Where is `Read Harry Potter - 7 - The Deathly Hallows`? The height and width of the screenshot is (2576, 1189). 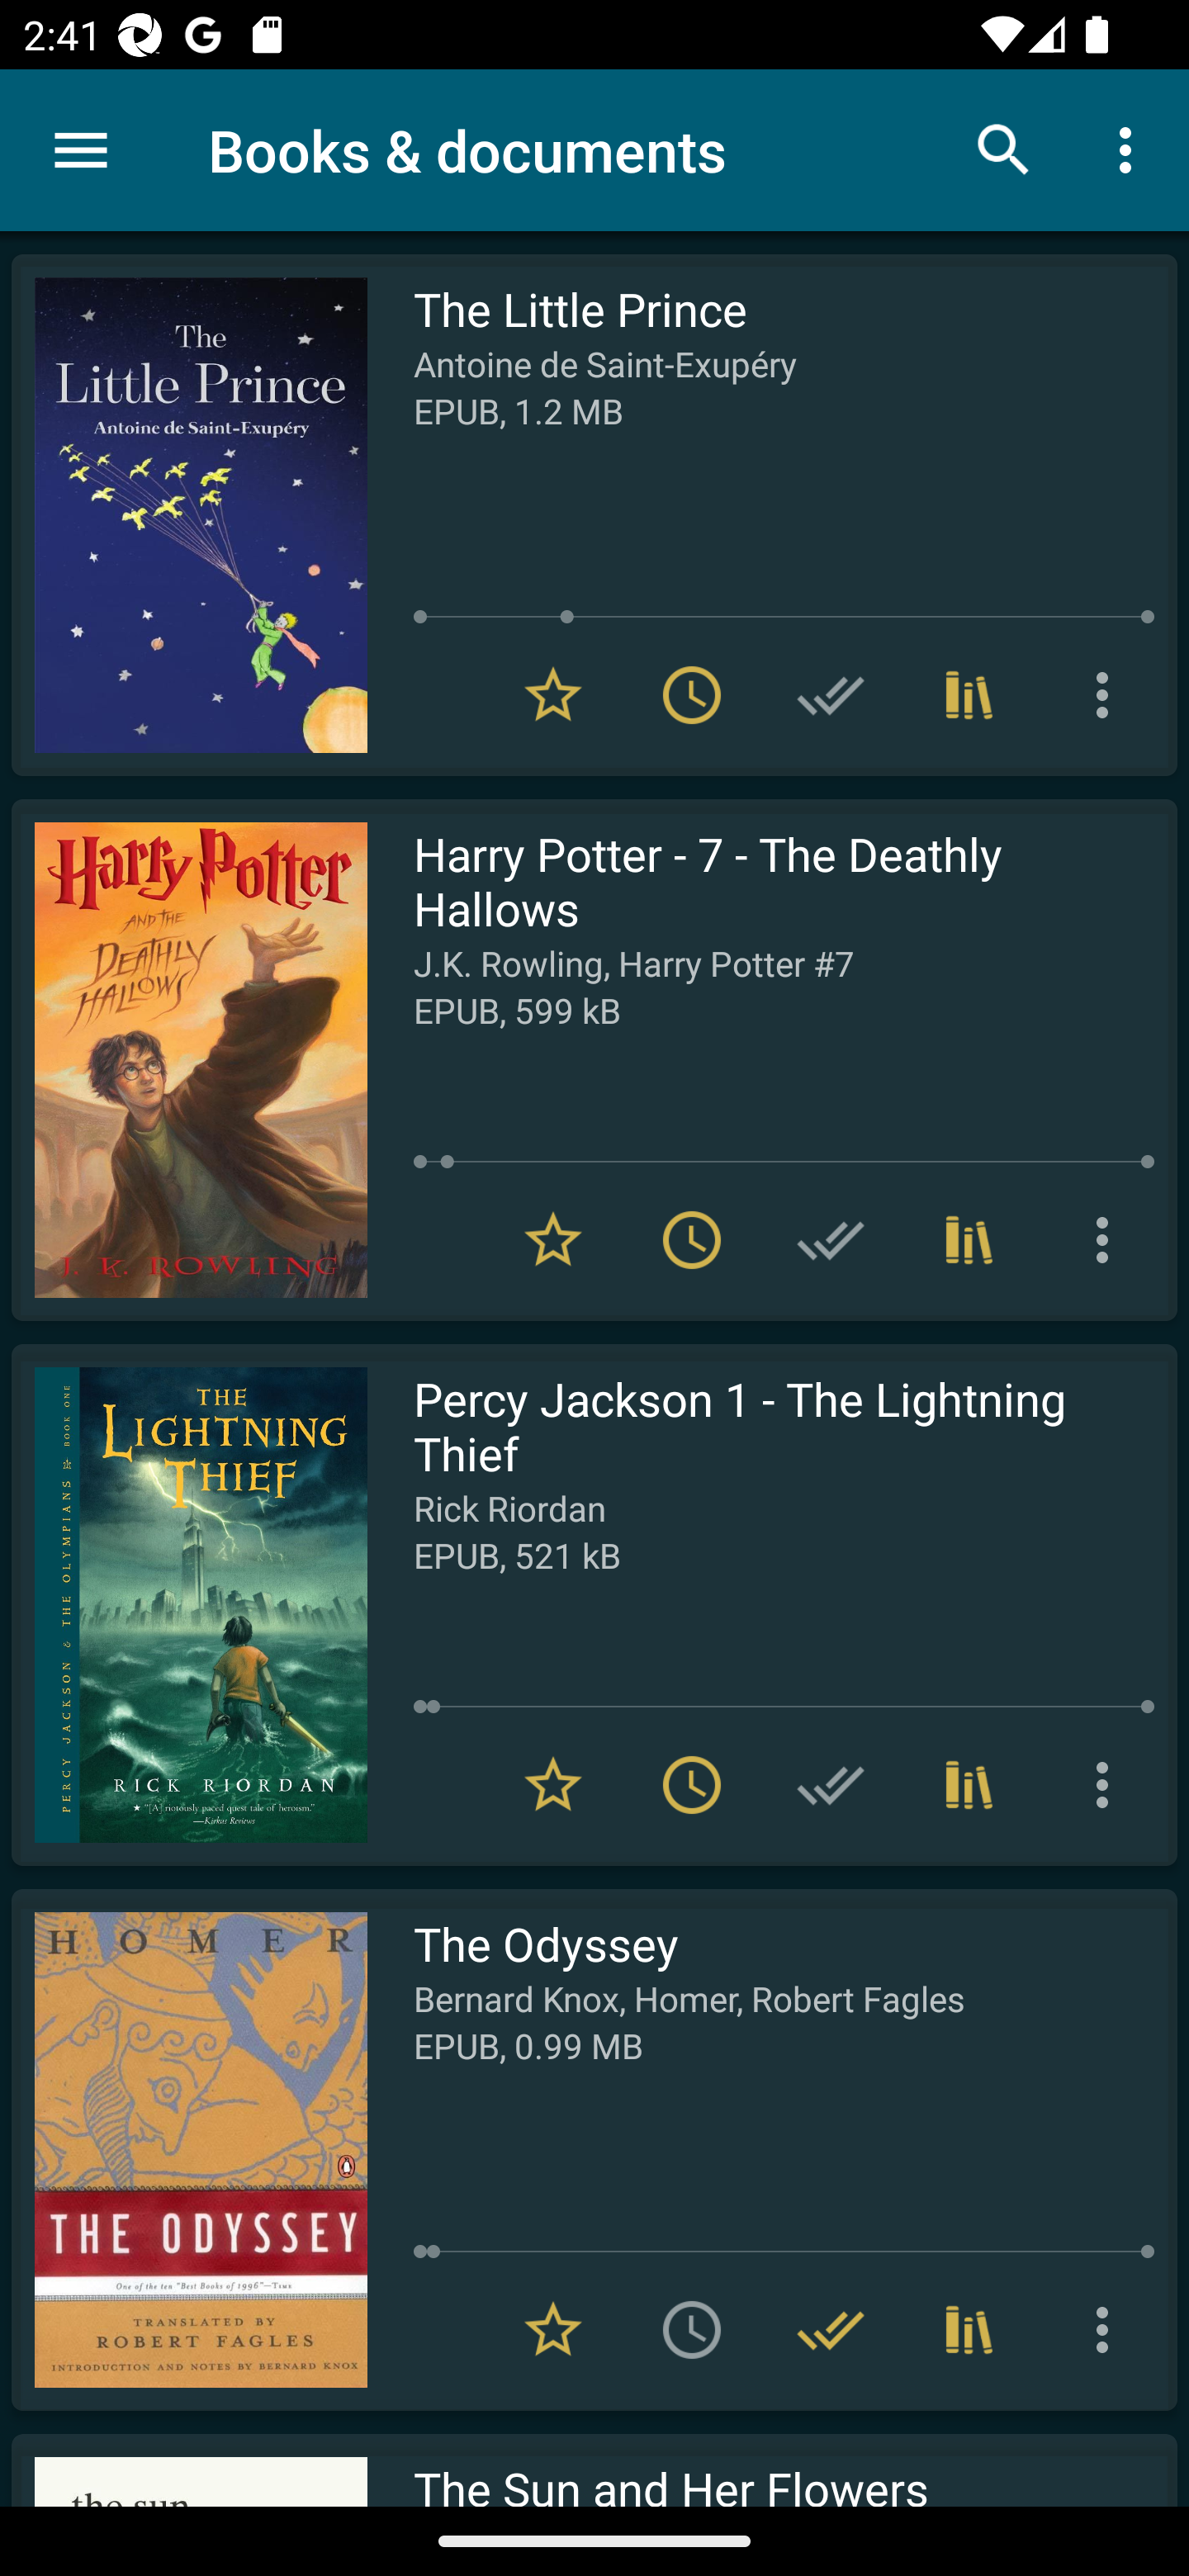
Read Harry Potter - 7 - The Deathly Hallows is located at coordinates (189, 1060).